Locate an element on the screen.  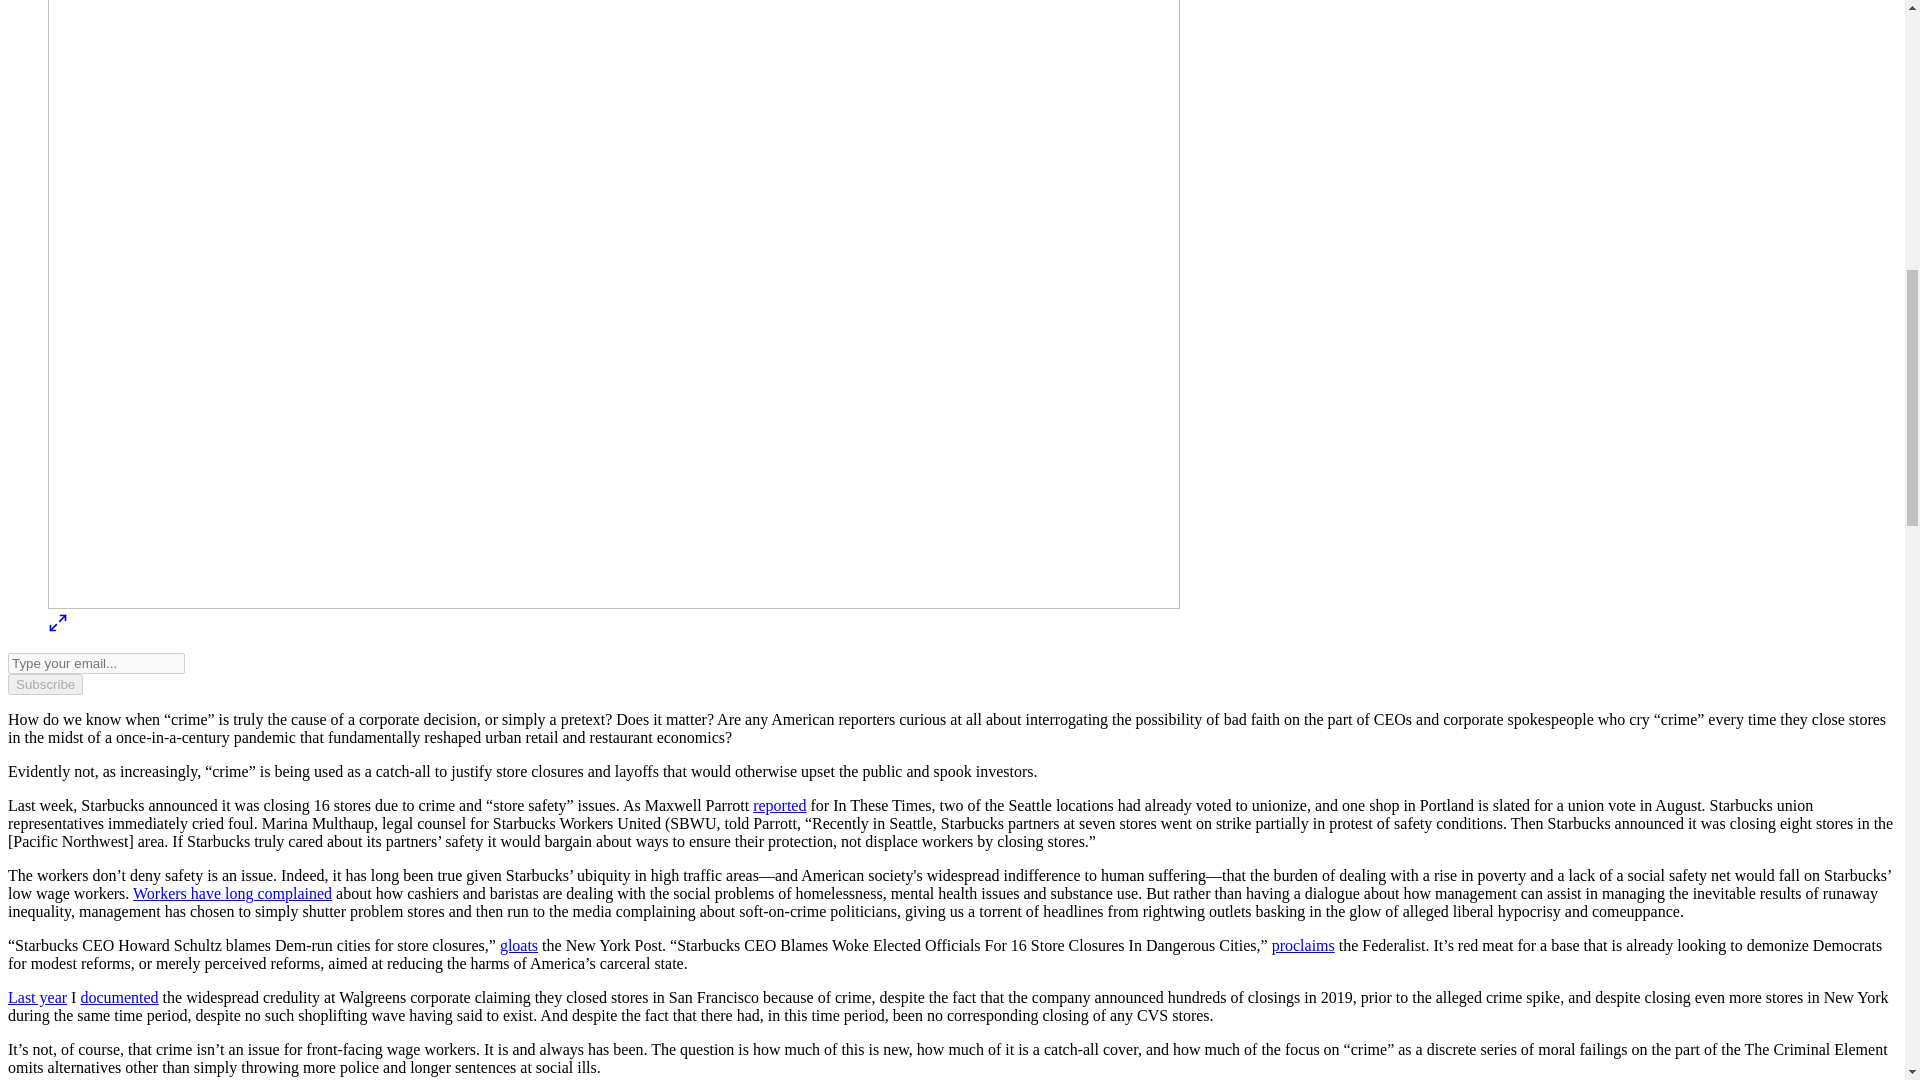
documented is located at coordinates (118, 997).